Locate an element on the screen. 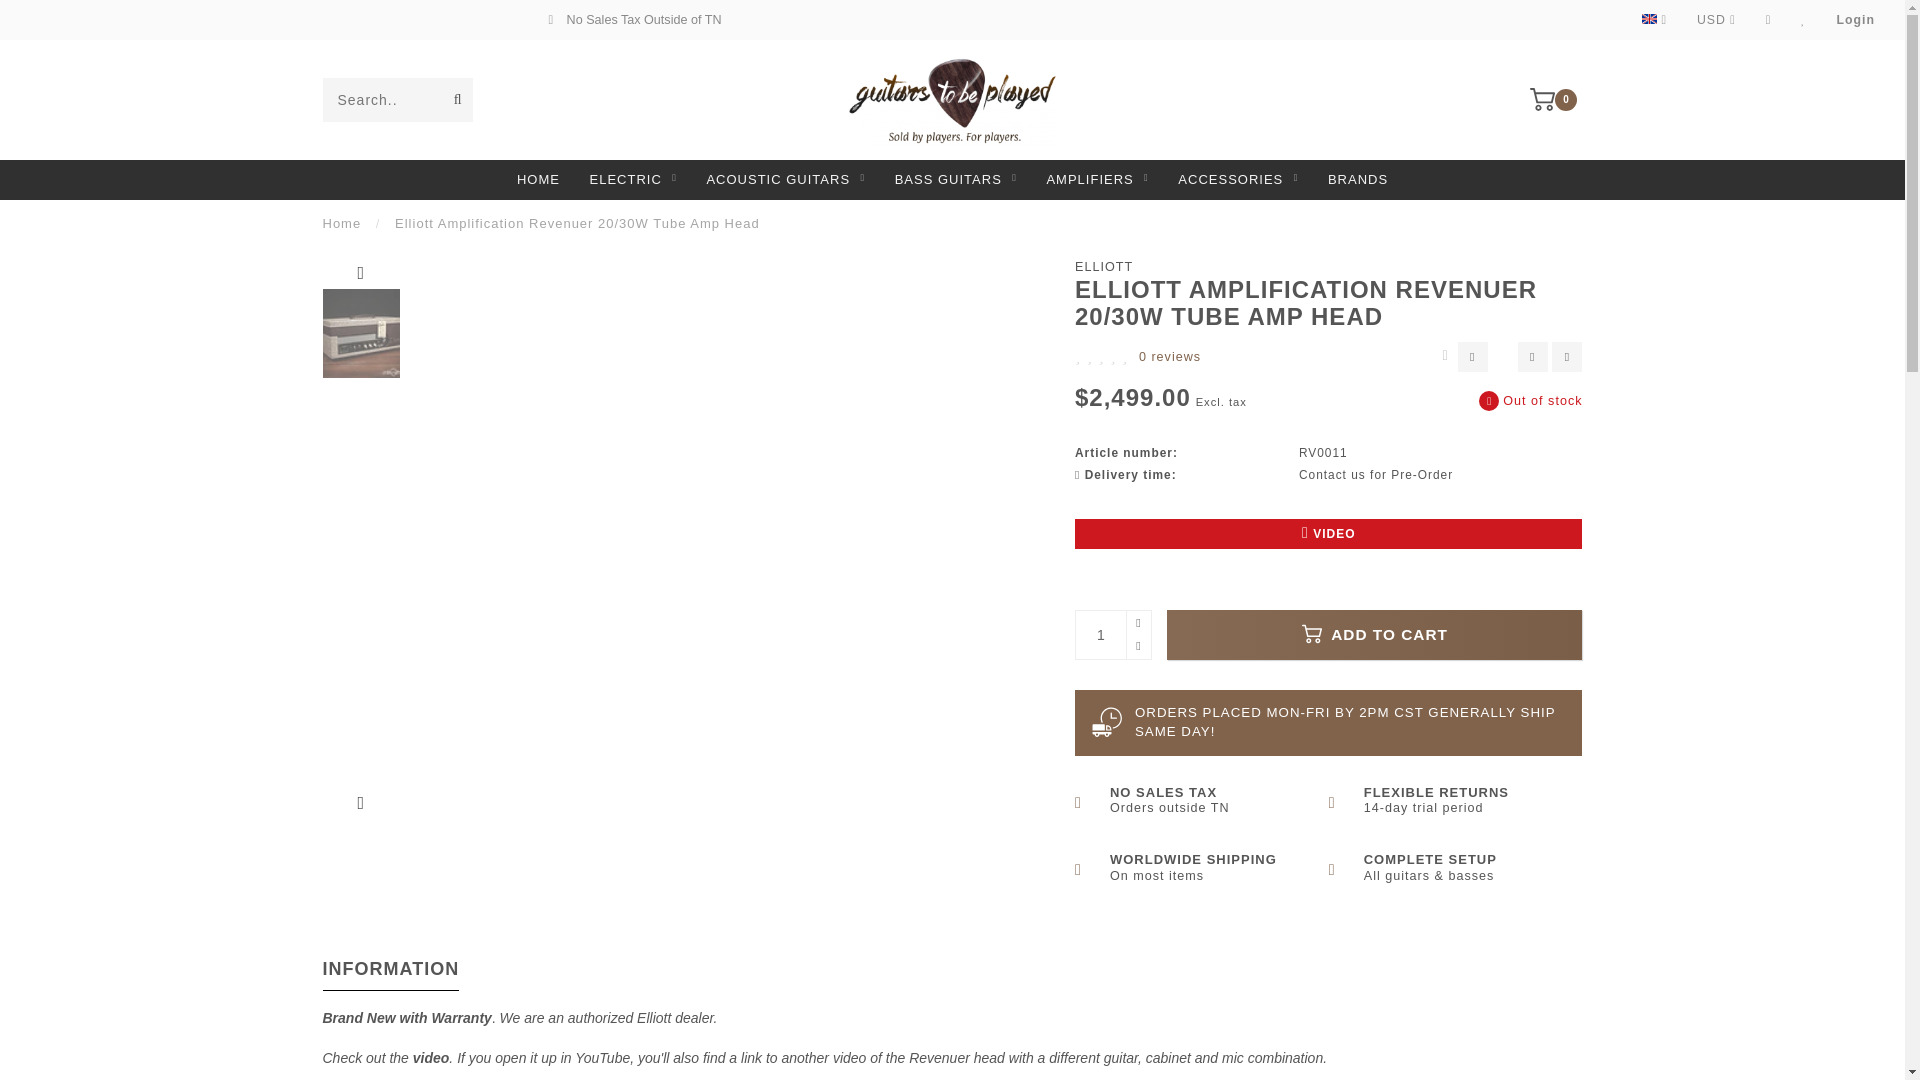 This screenshot has height=1080, width=1920. Add to wishlist is located at coordinates (1532, 356).